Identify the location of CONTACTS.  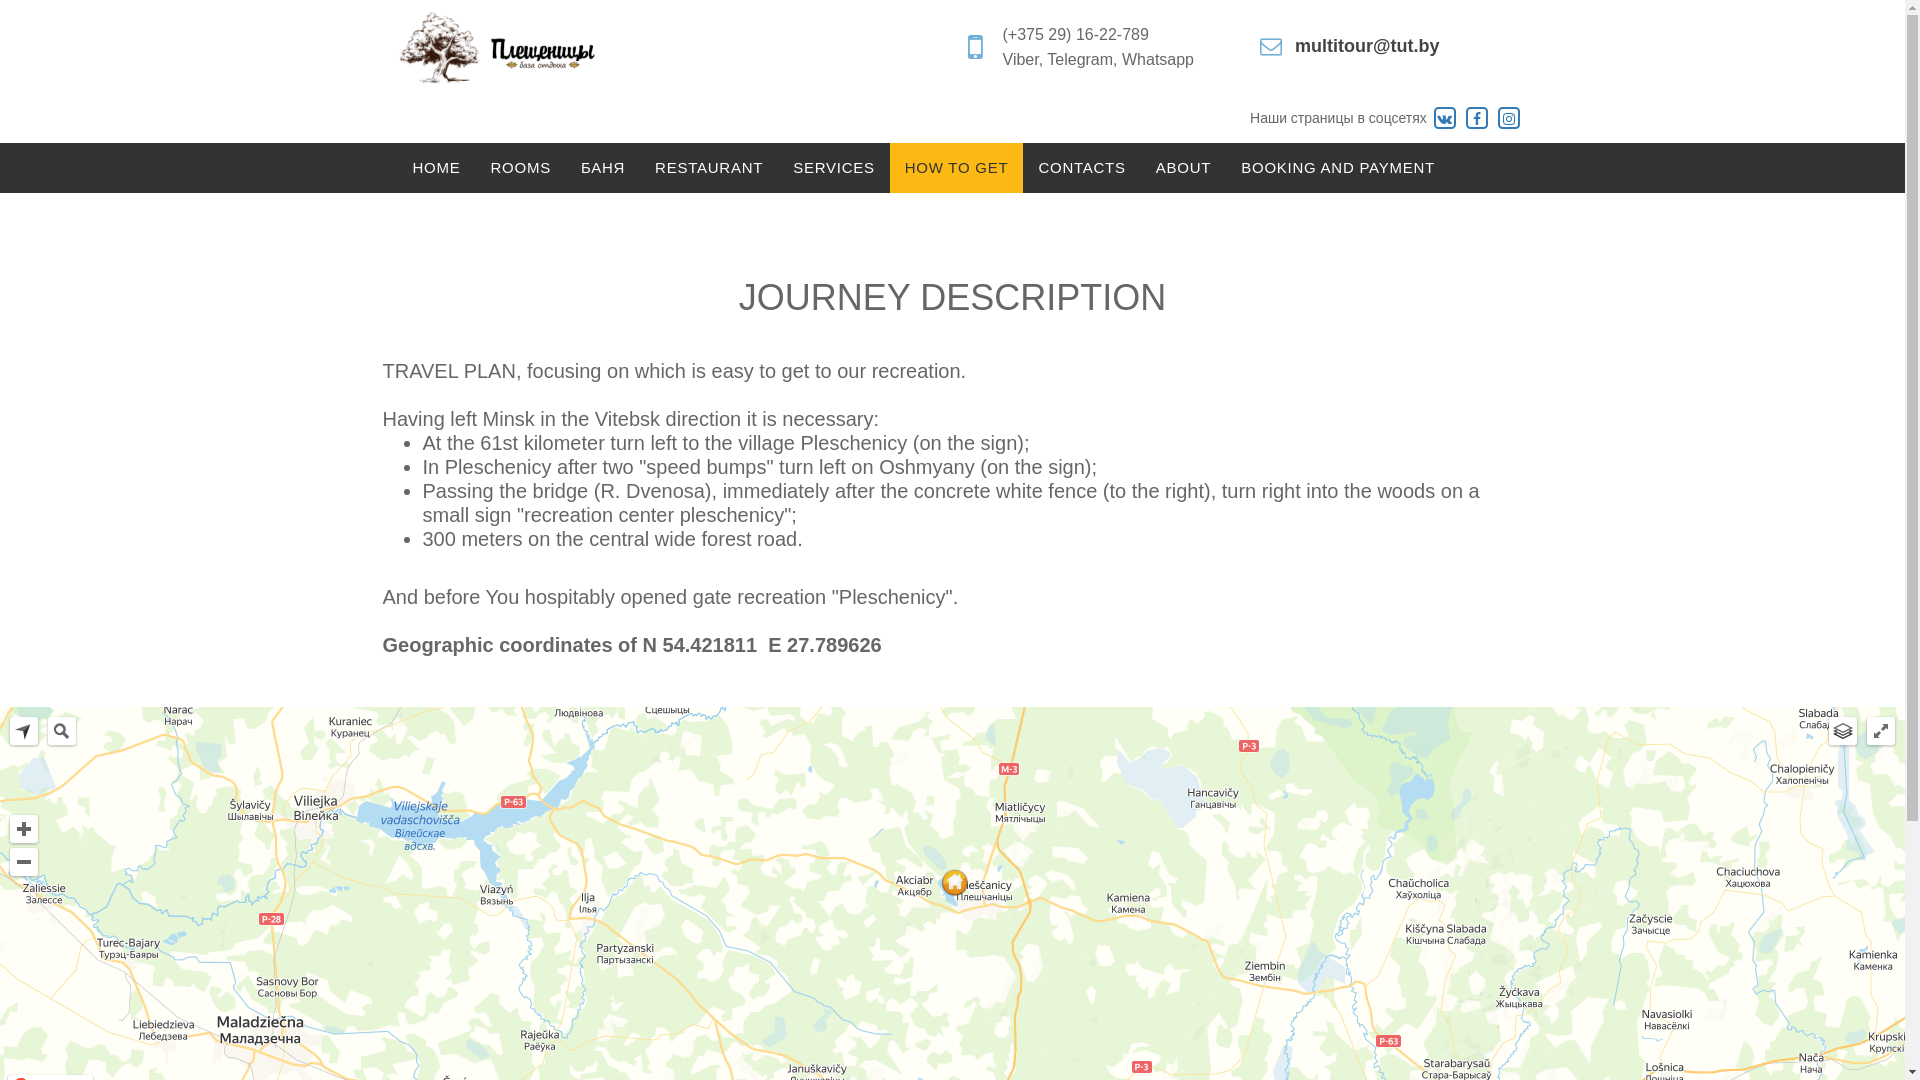
(1082, 168).